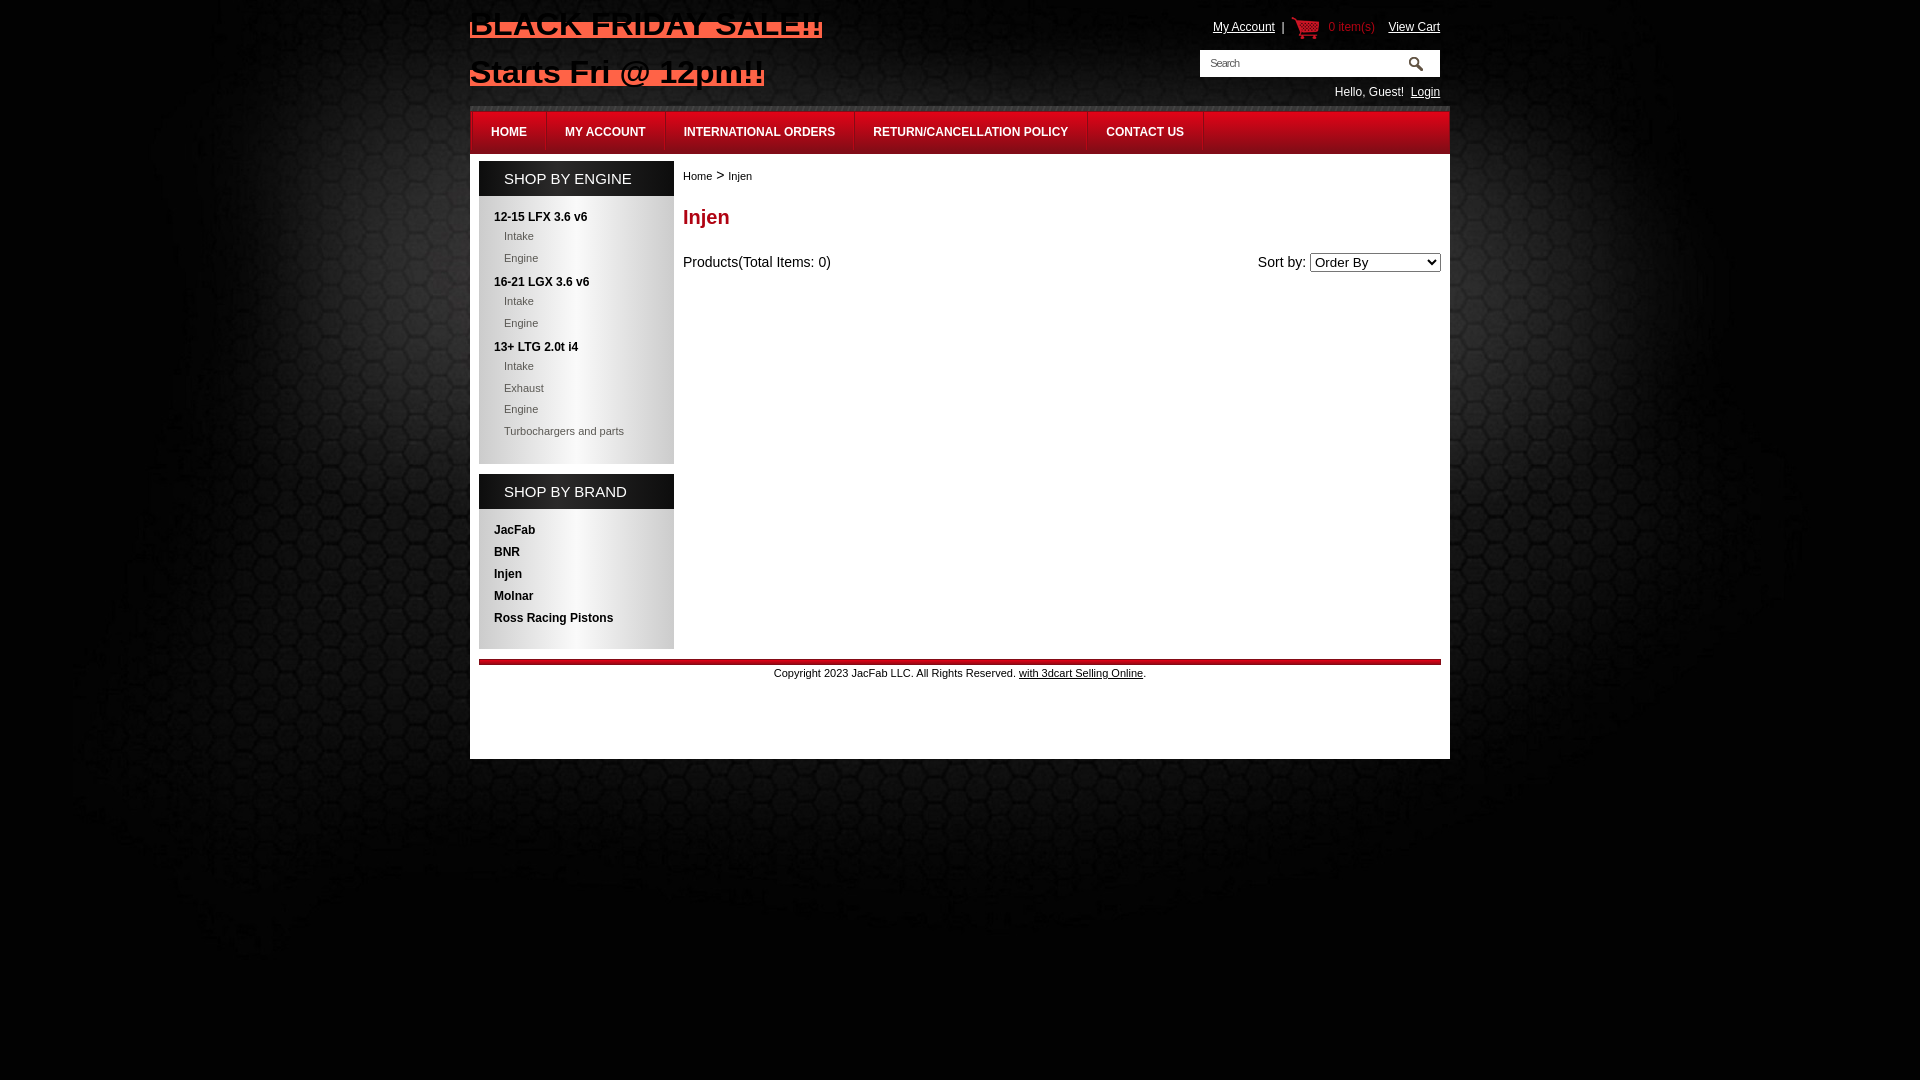 The width and height of the screenshot is (1920, 1080). I want to click on BNR, so click(576, 552).